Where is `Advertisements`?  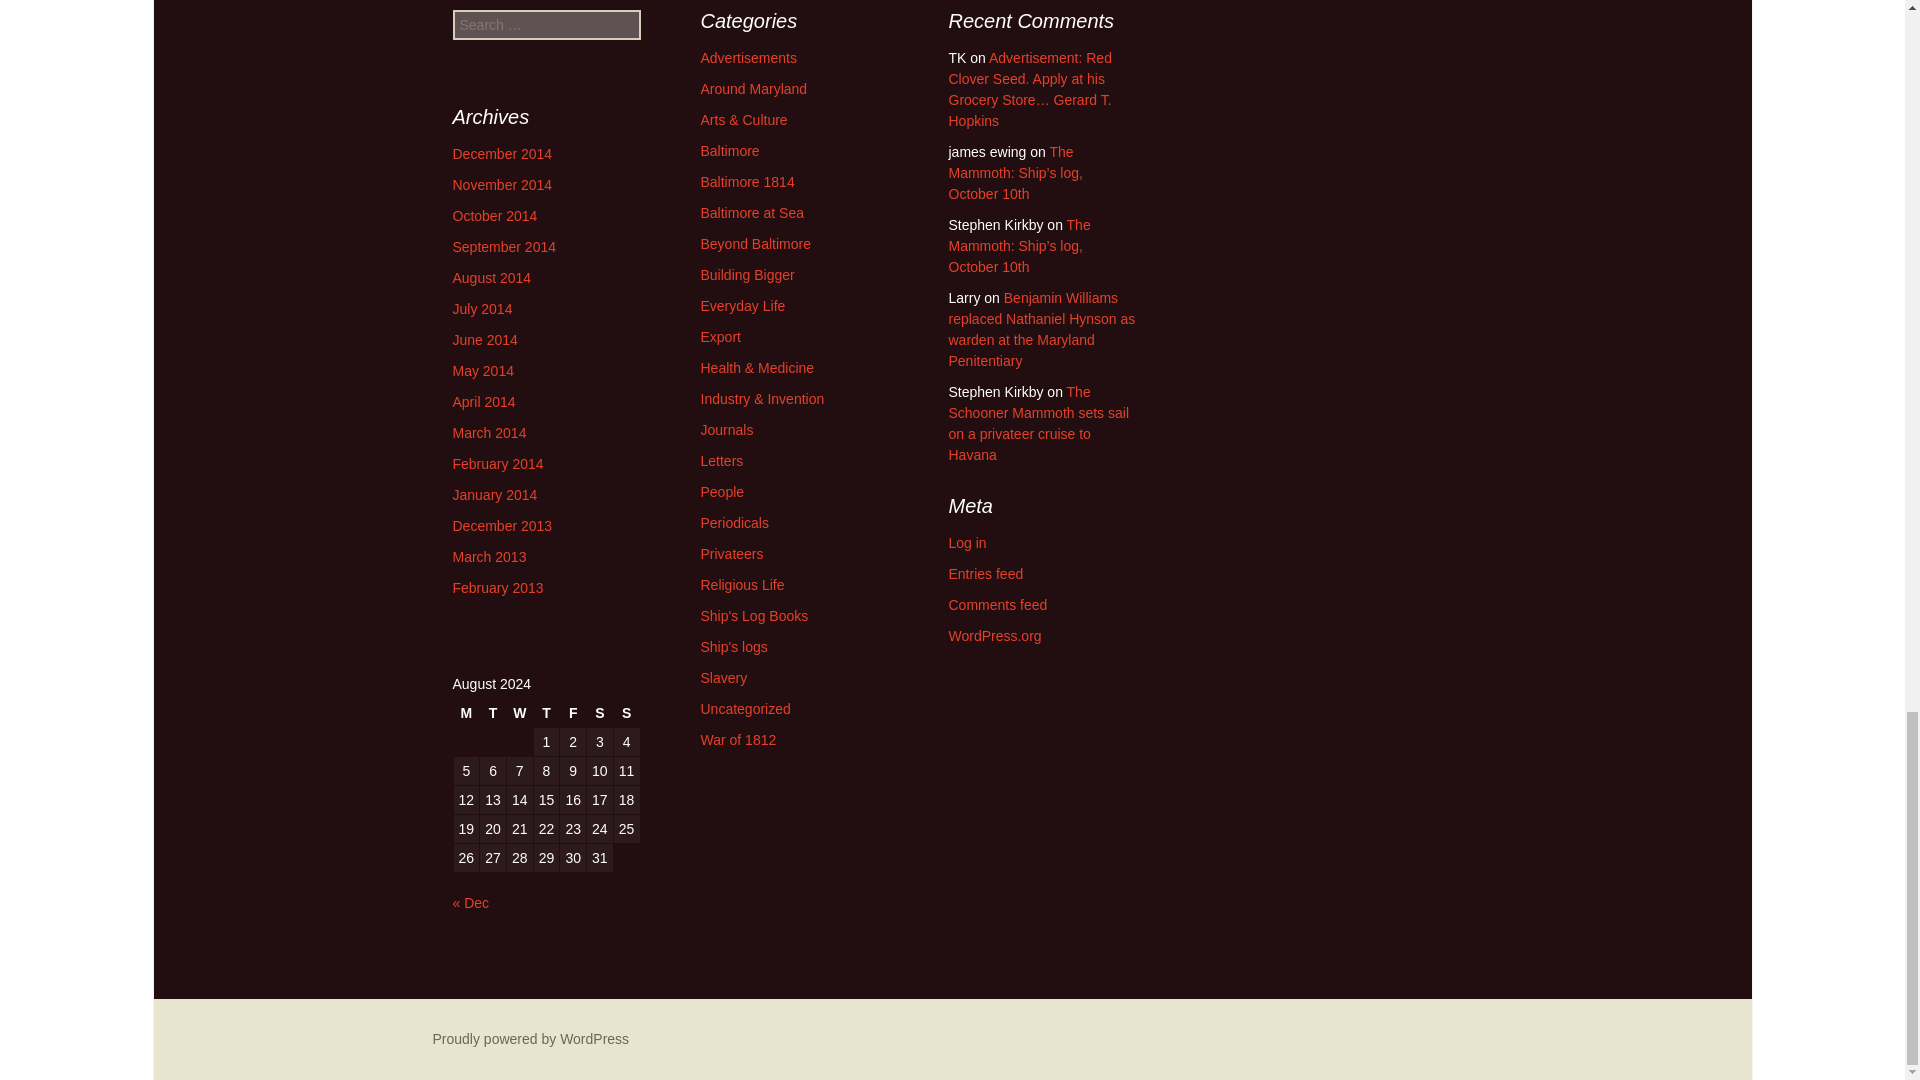
Advertisements is located at coordinates (748, 57).